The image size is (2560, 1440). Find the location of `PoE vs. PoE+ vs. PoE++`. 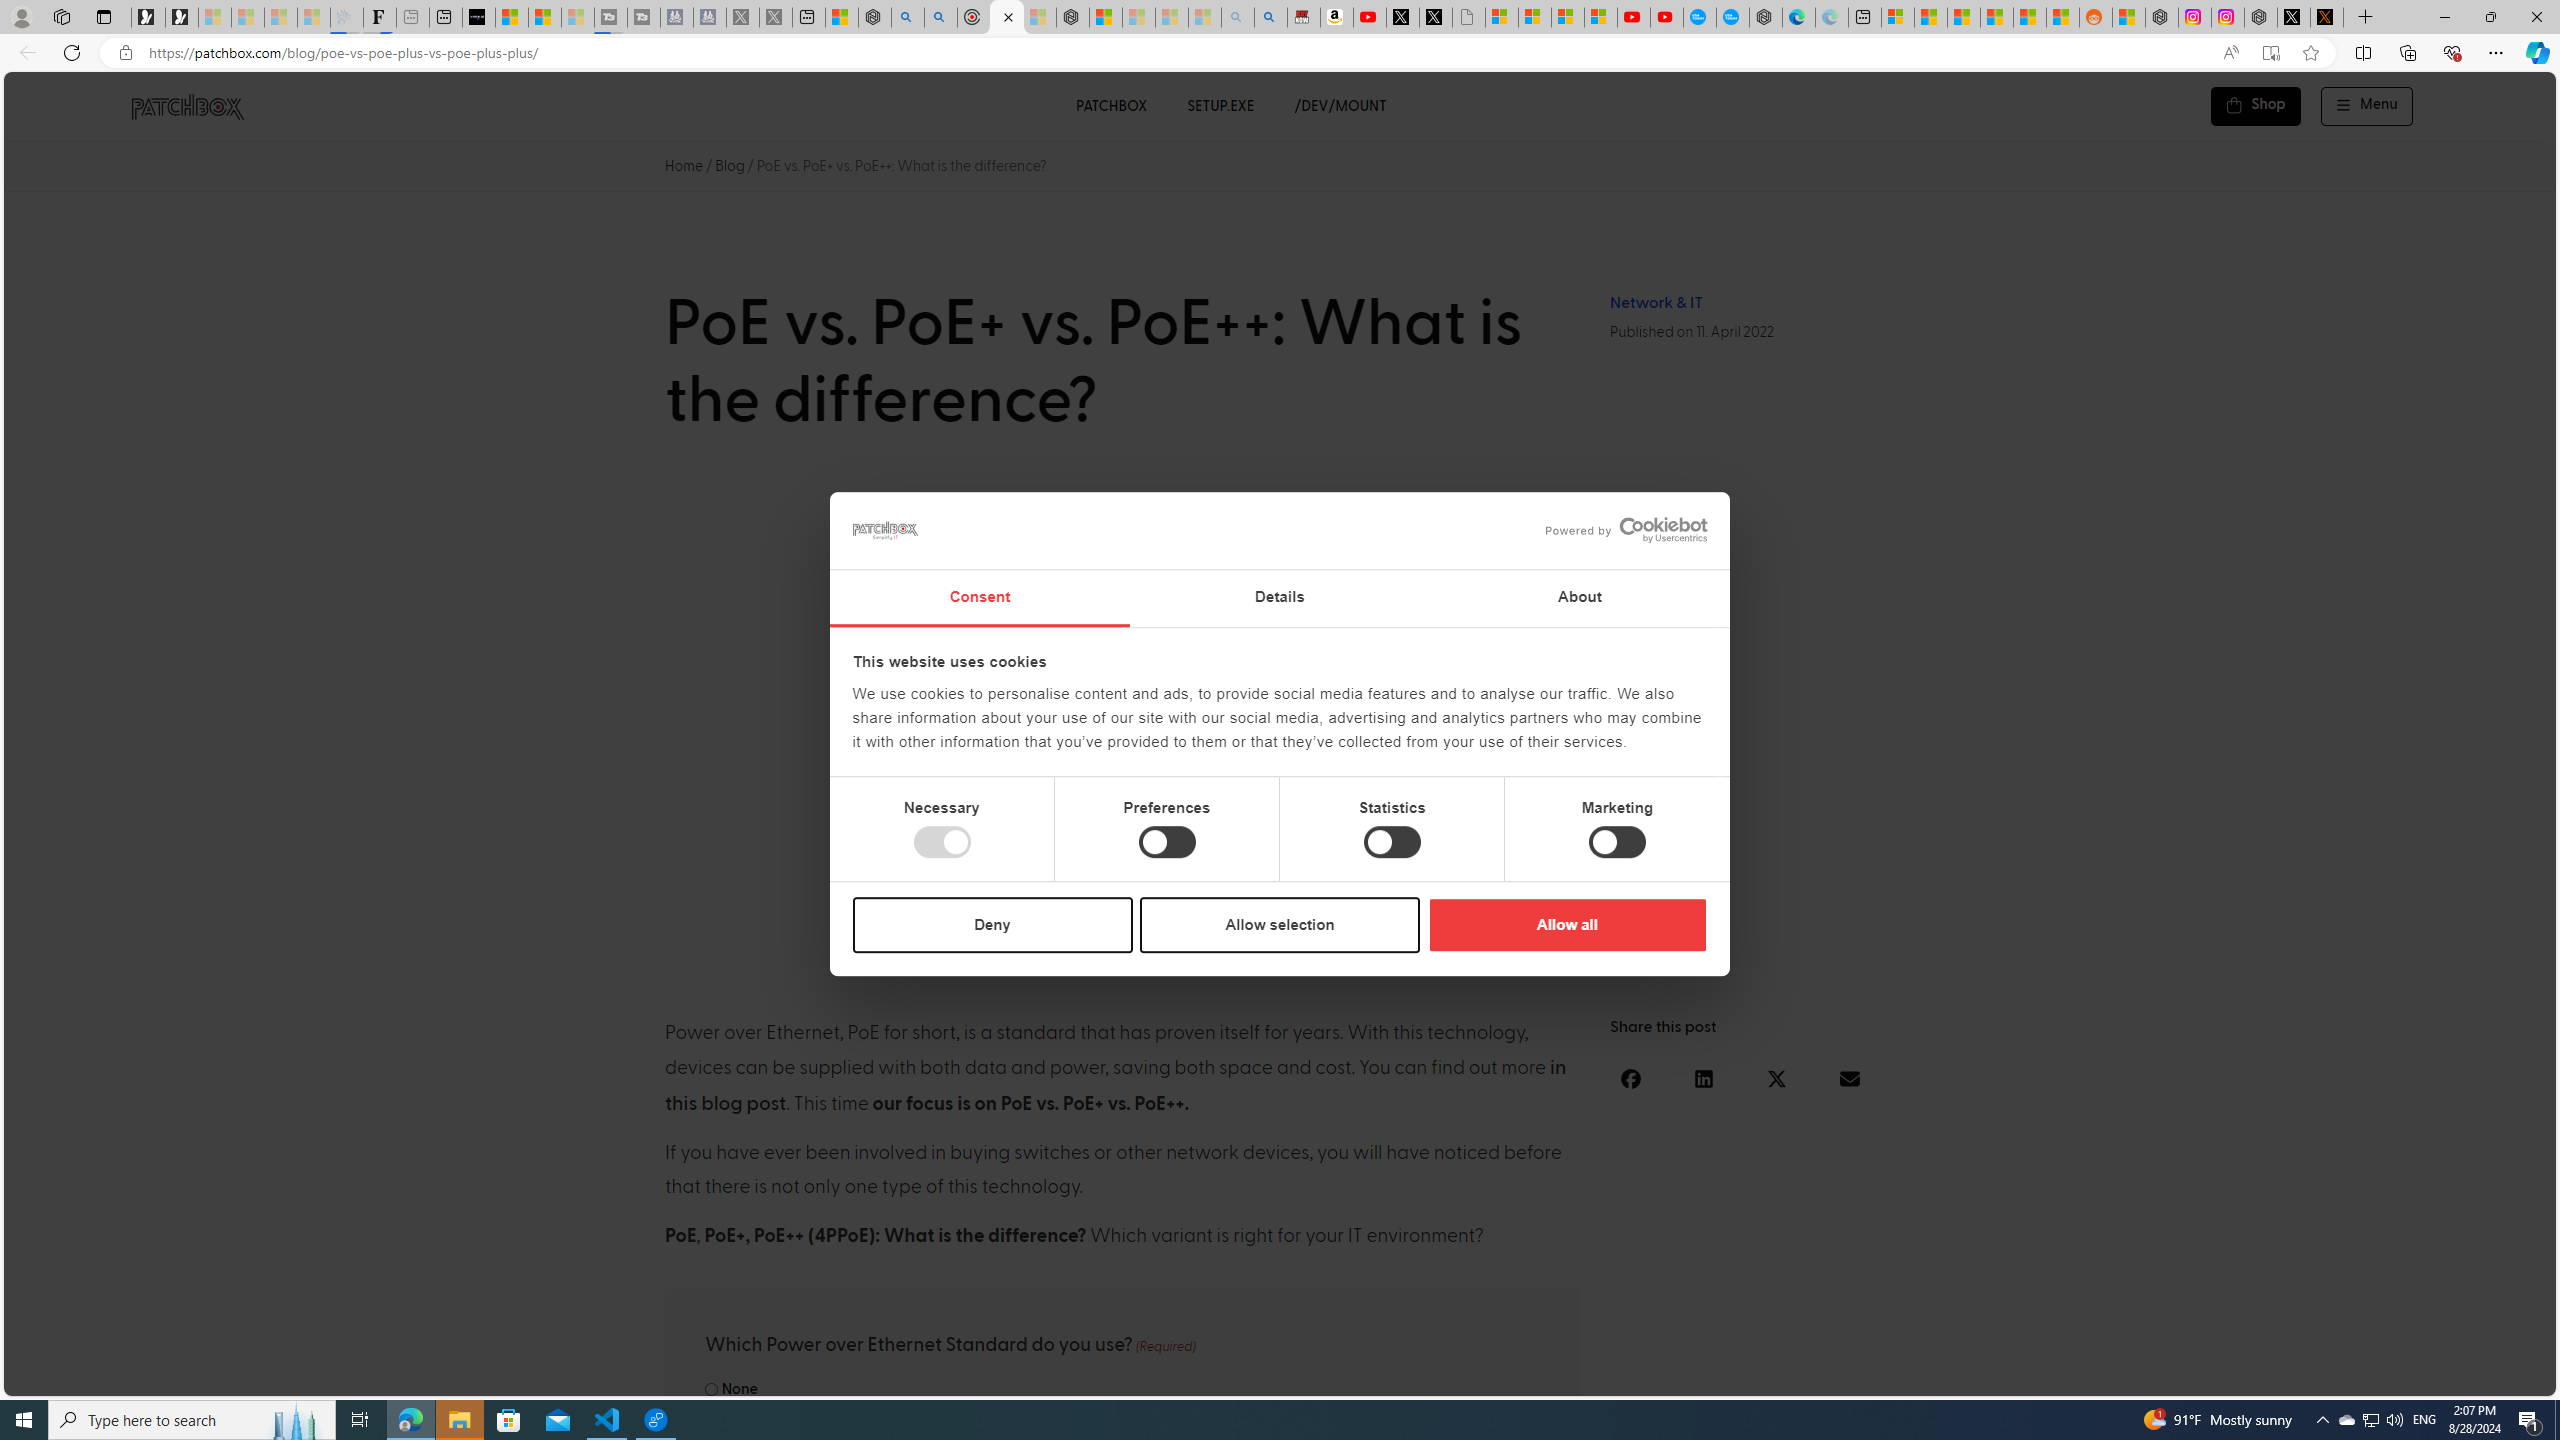

PoE vs. PoE+ vs. PoE++ is located at coordinates (1280, 728).